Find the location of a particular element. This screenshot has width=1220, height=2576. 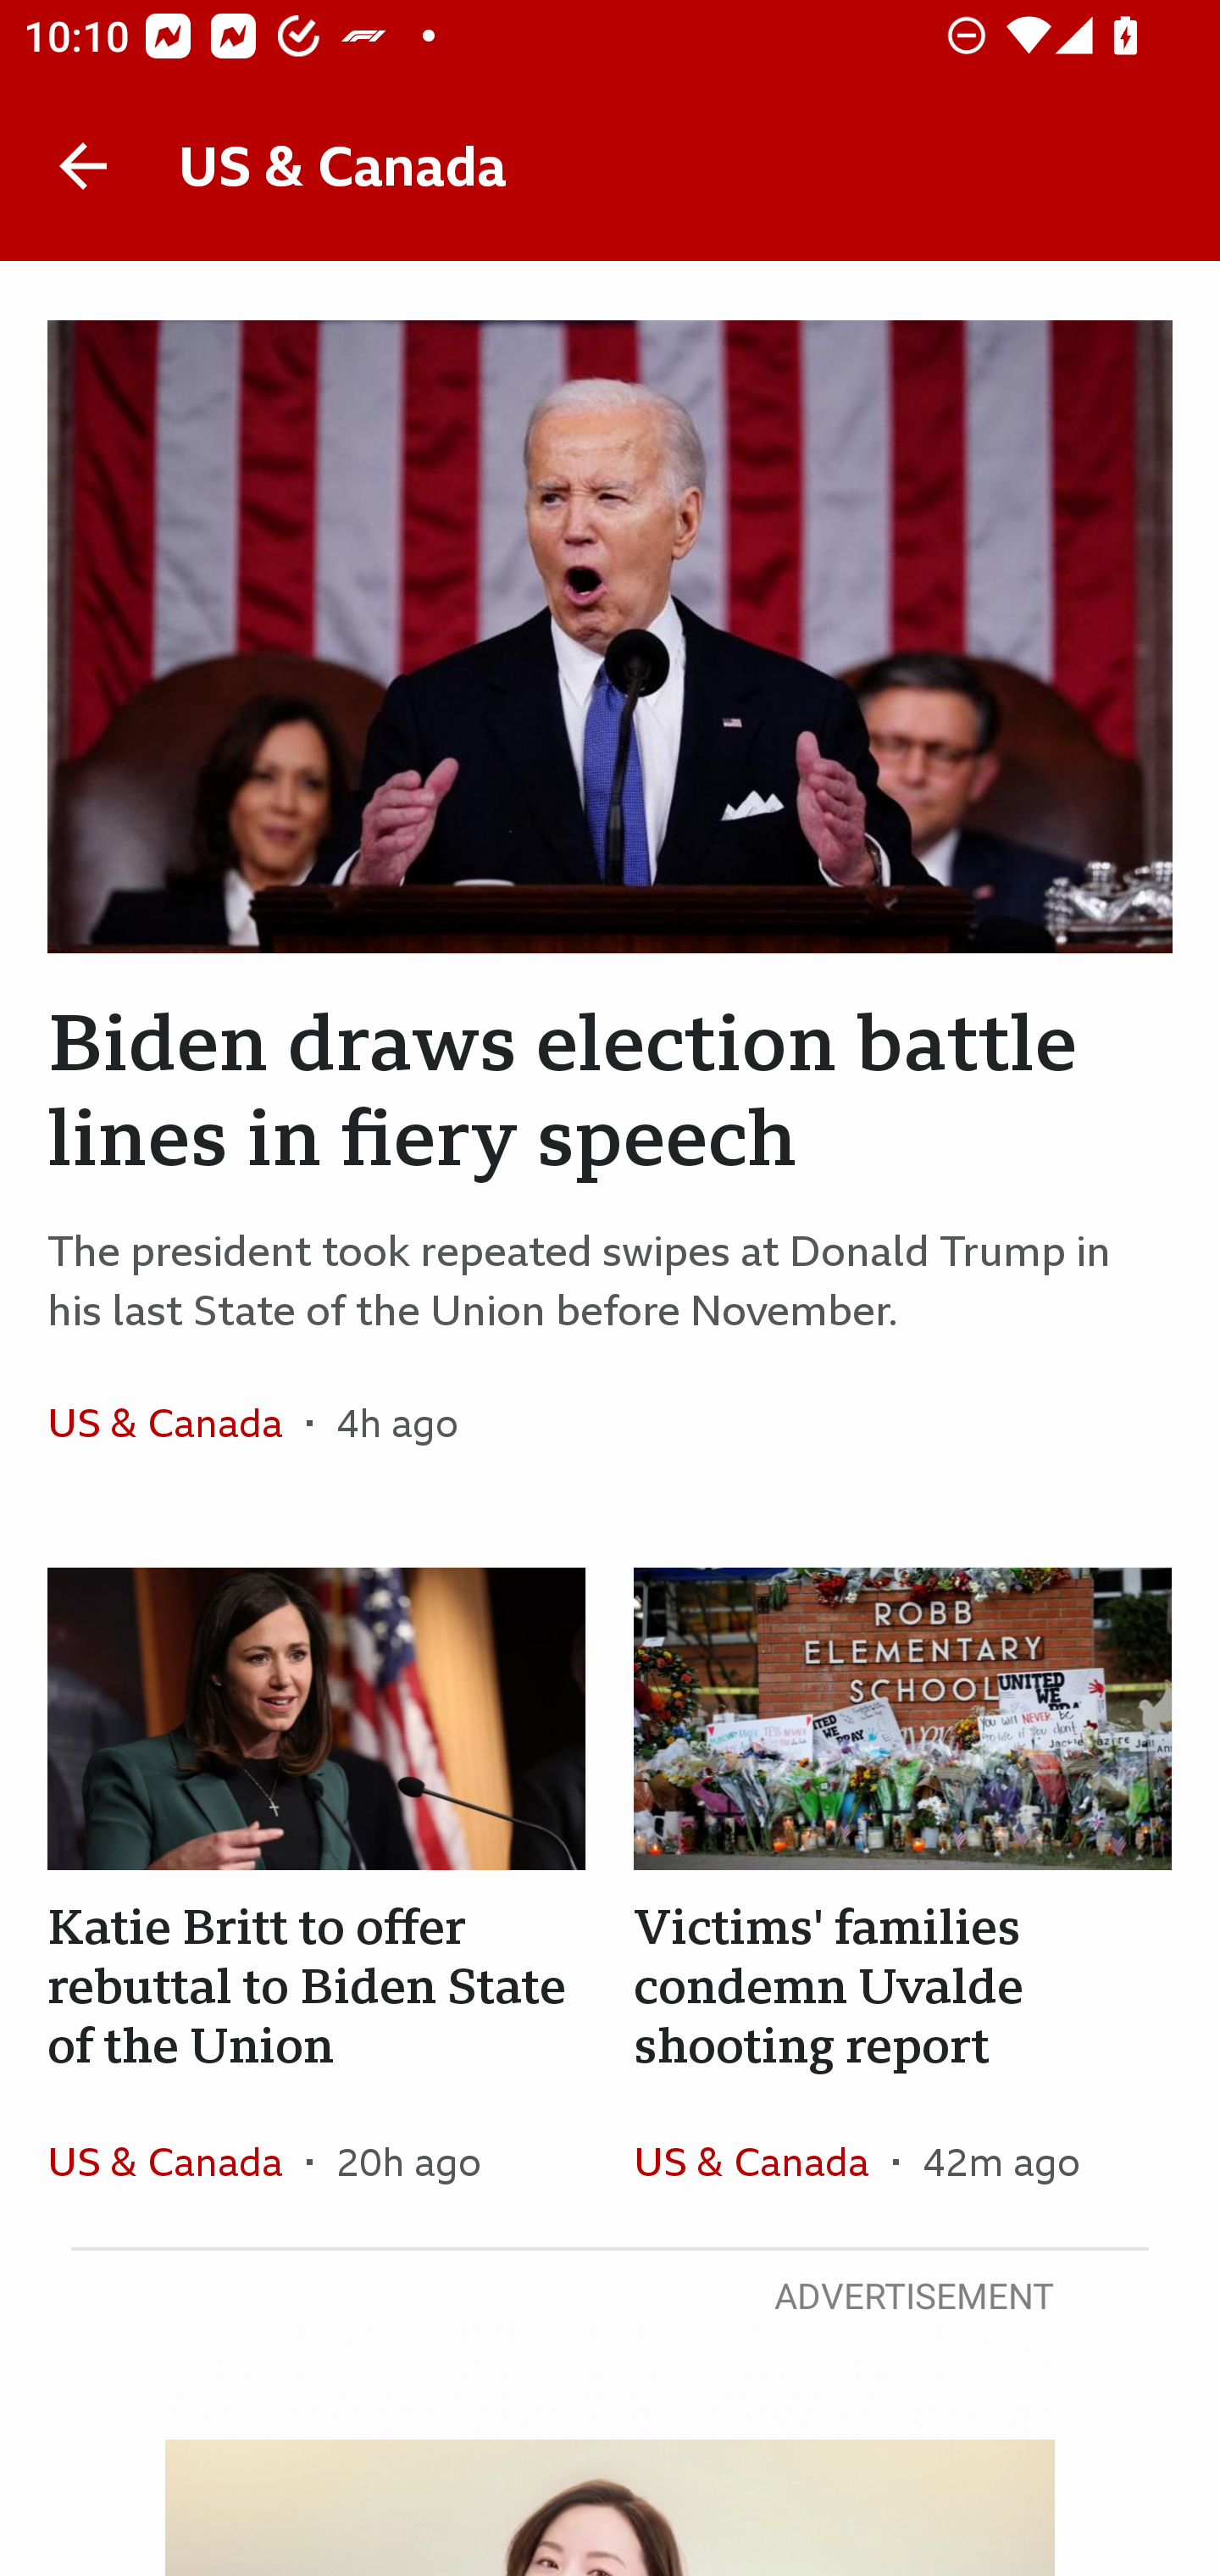

US & Canada In the section US & Canada is located at coordinates (176, 2161).